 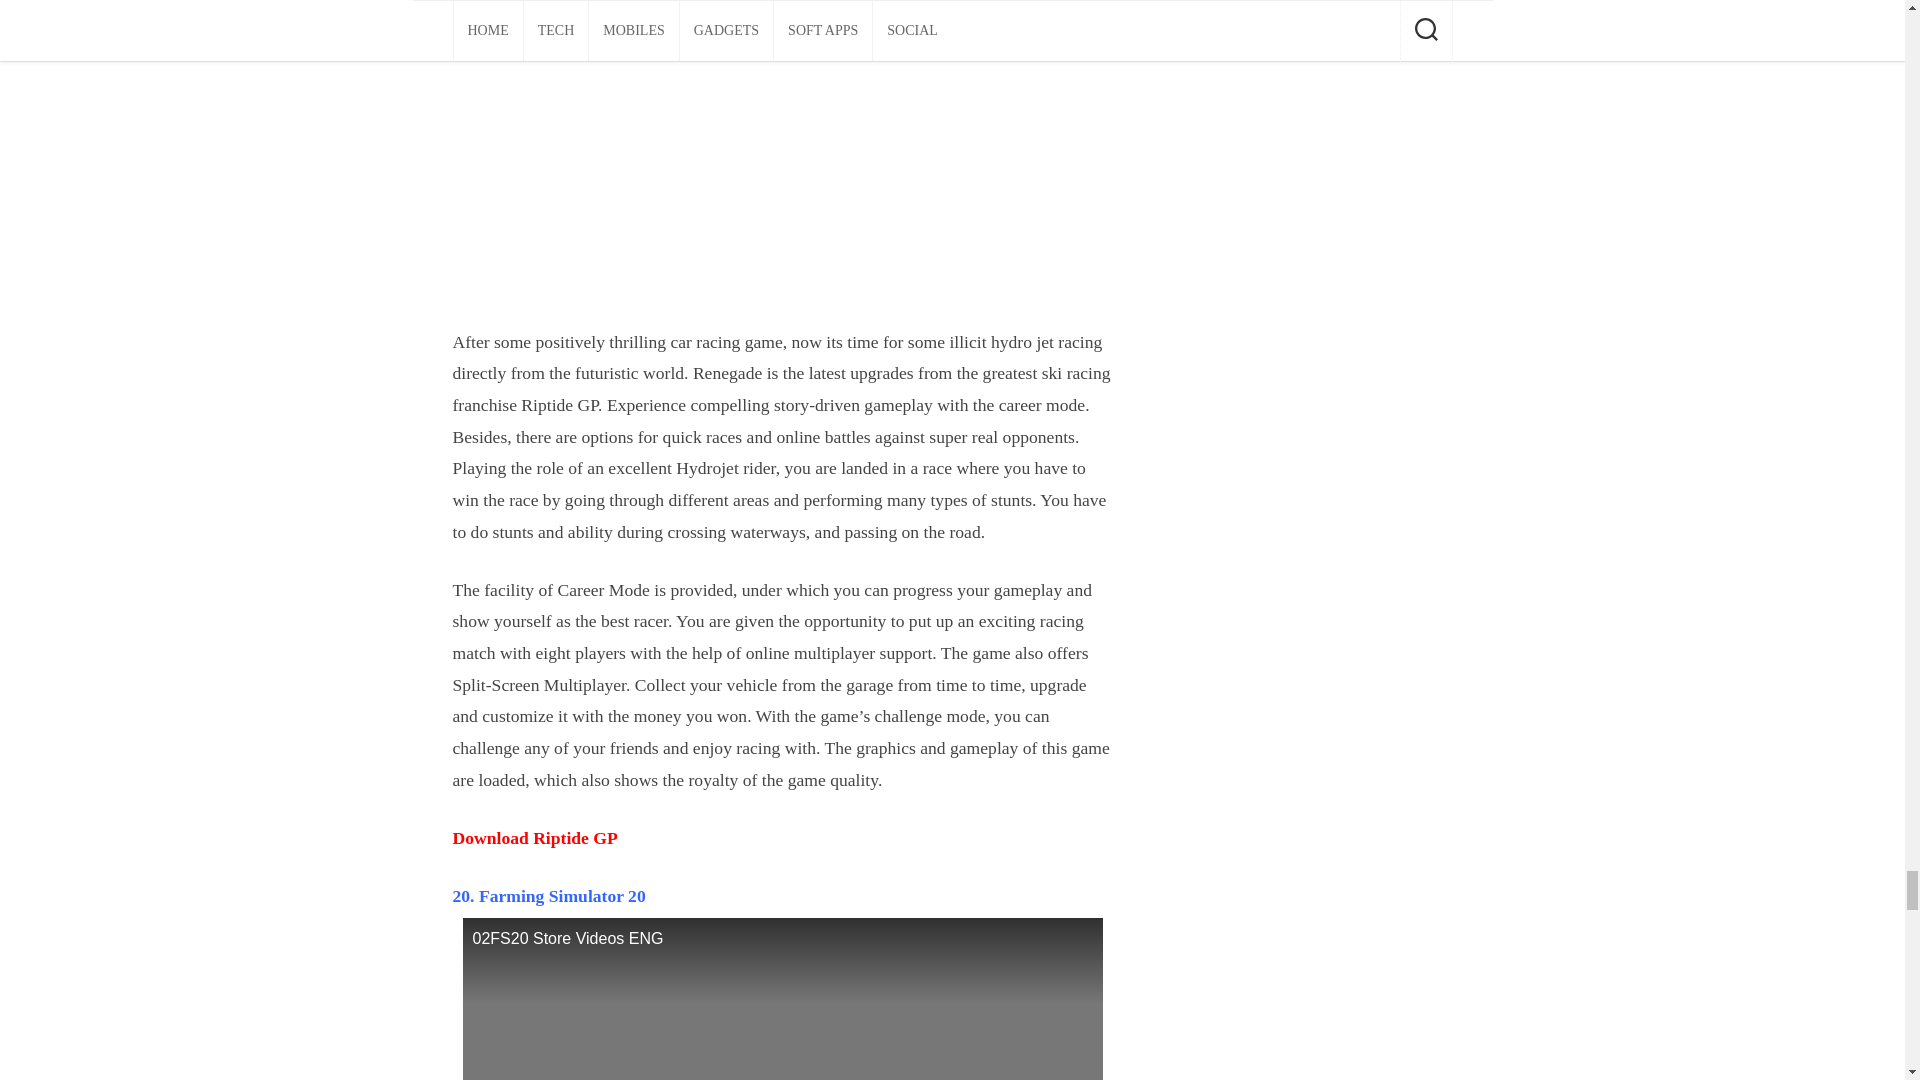 I want to click on Download Riptide GP, so click(x=534, y=838).